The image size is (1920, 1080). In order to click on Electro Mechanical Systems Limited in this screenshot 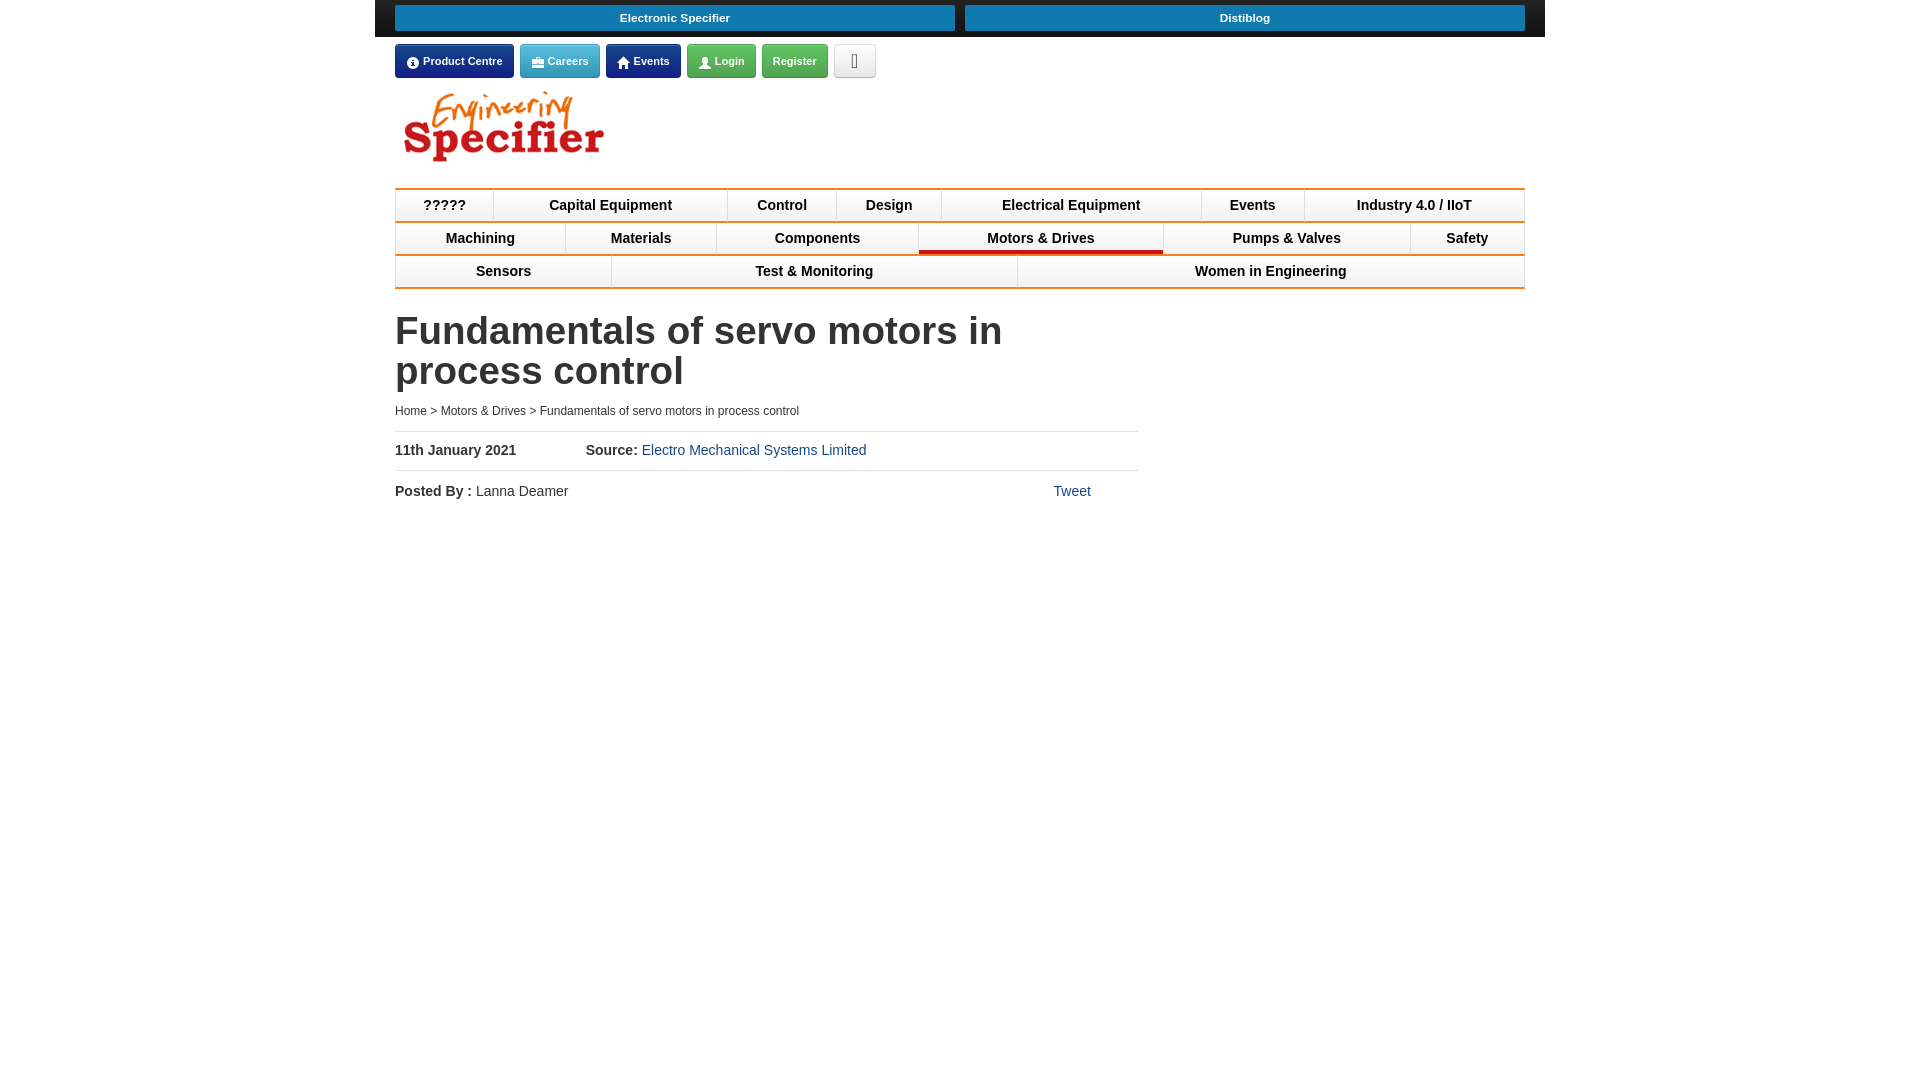, I will do `click(754, 449)`.